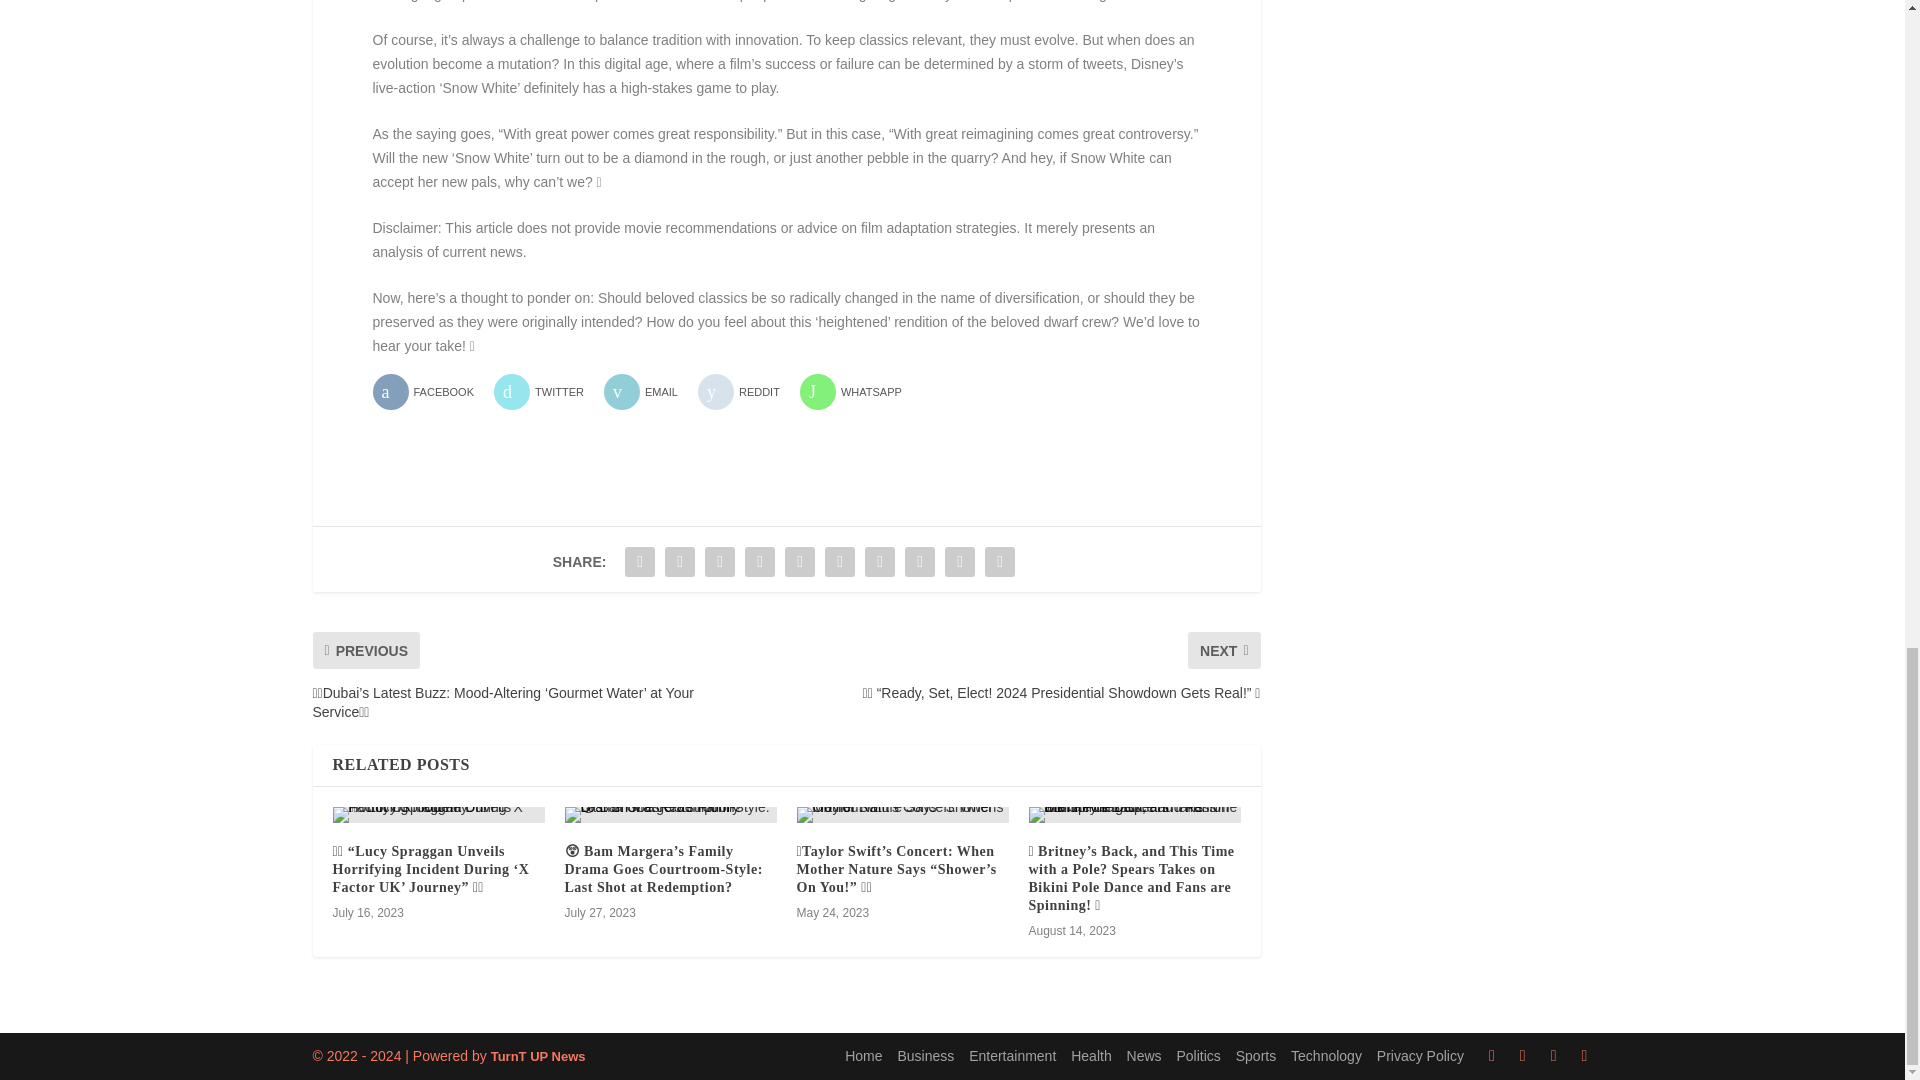  I want to click on Share on Reddit, so click(746, 392).